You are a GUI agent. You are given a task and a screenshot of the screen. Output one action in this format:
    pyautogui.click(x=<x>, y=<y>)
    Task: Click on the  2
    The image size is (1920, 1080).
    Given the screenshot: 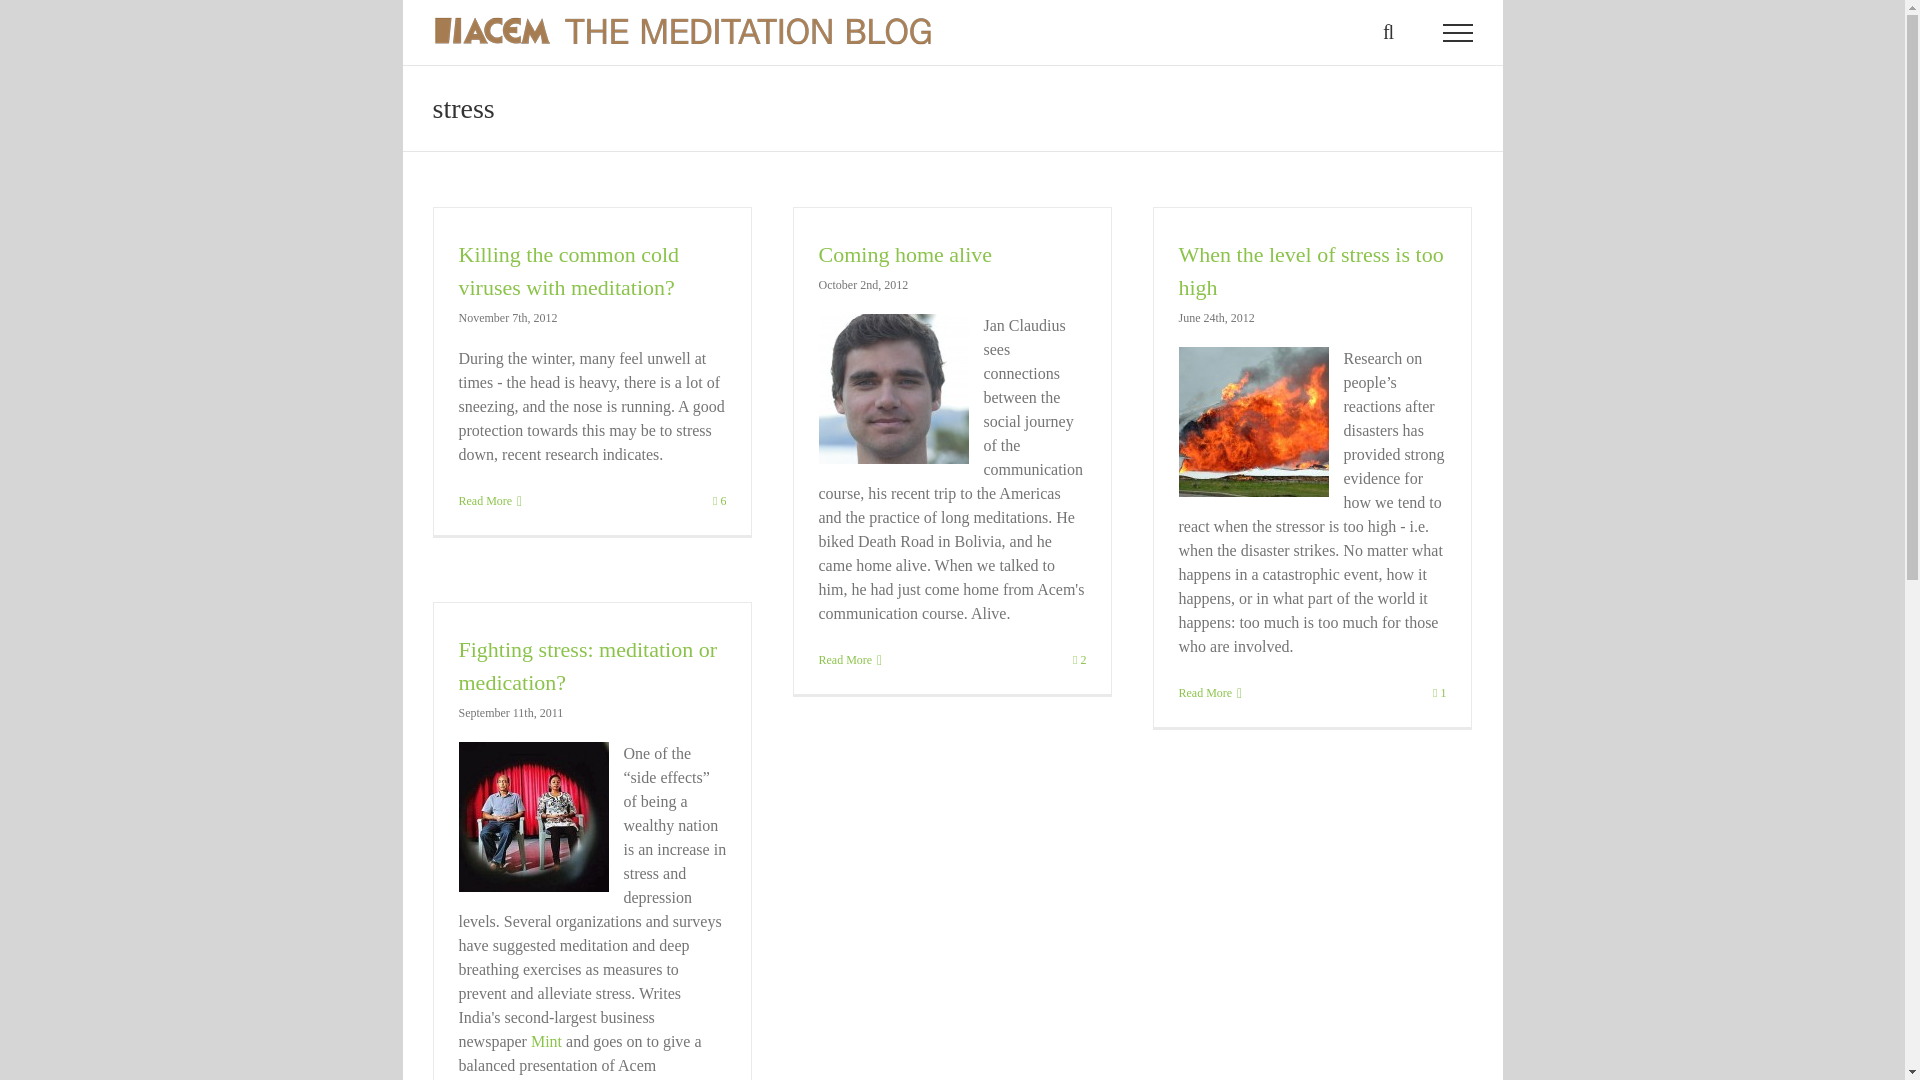 What is the action you would take?
    pyautogui.click(x=1080, y=660)
    